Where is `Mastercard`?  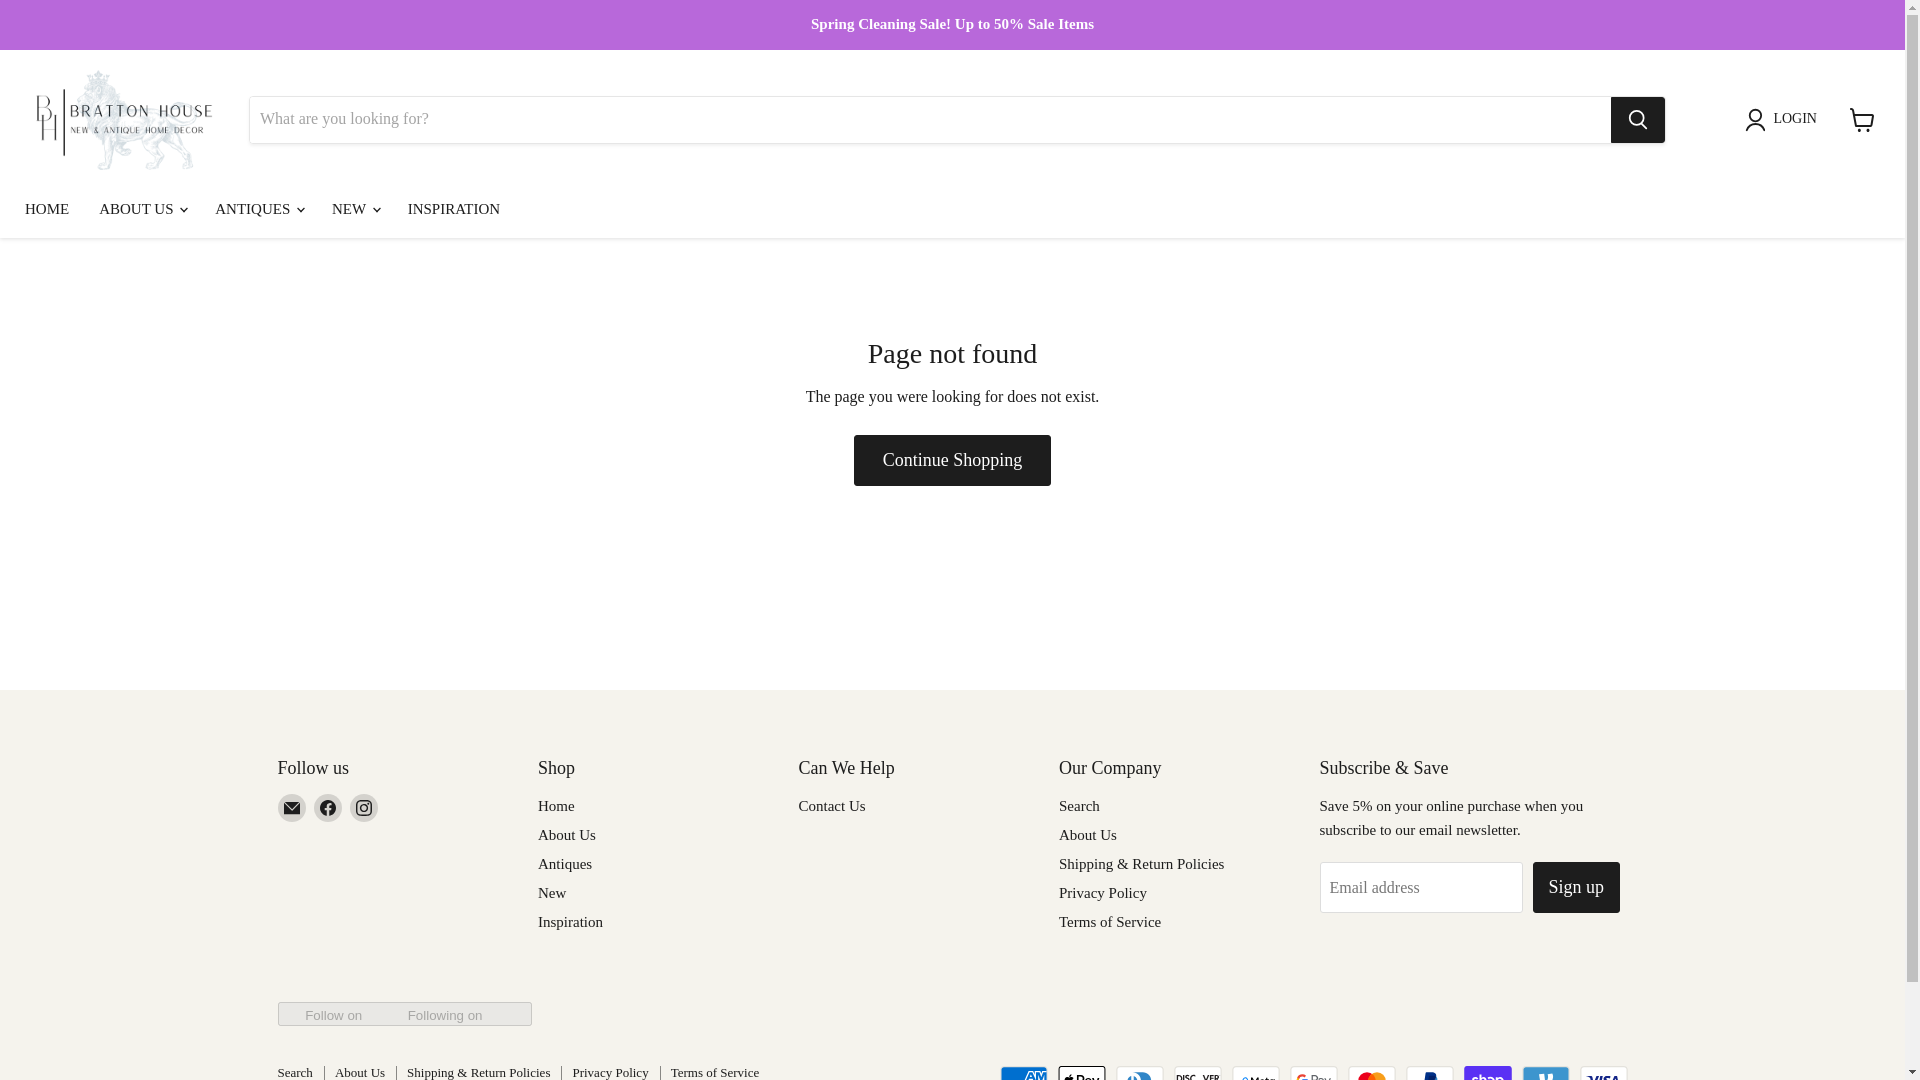 Mastercard is located at coordinates (1371, 1072).